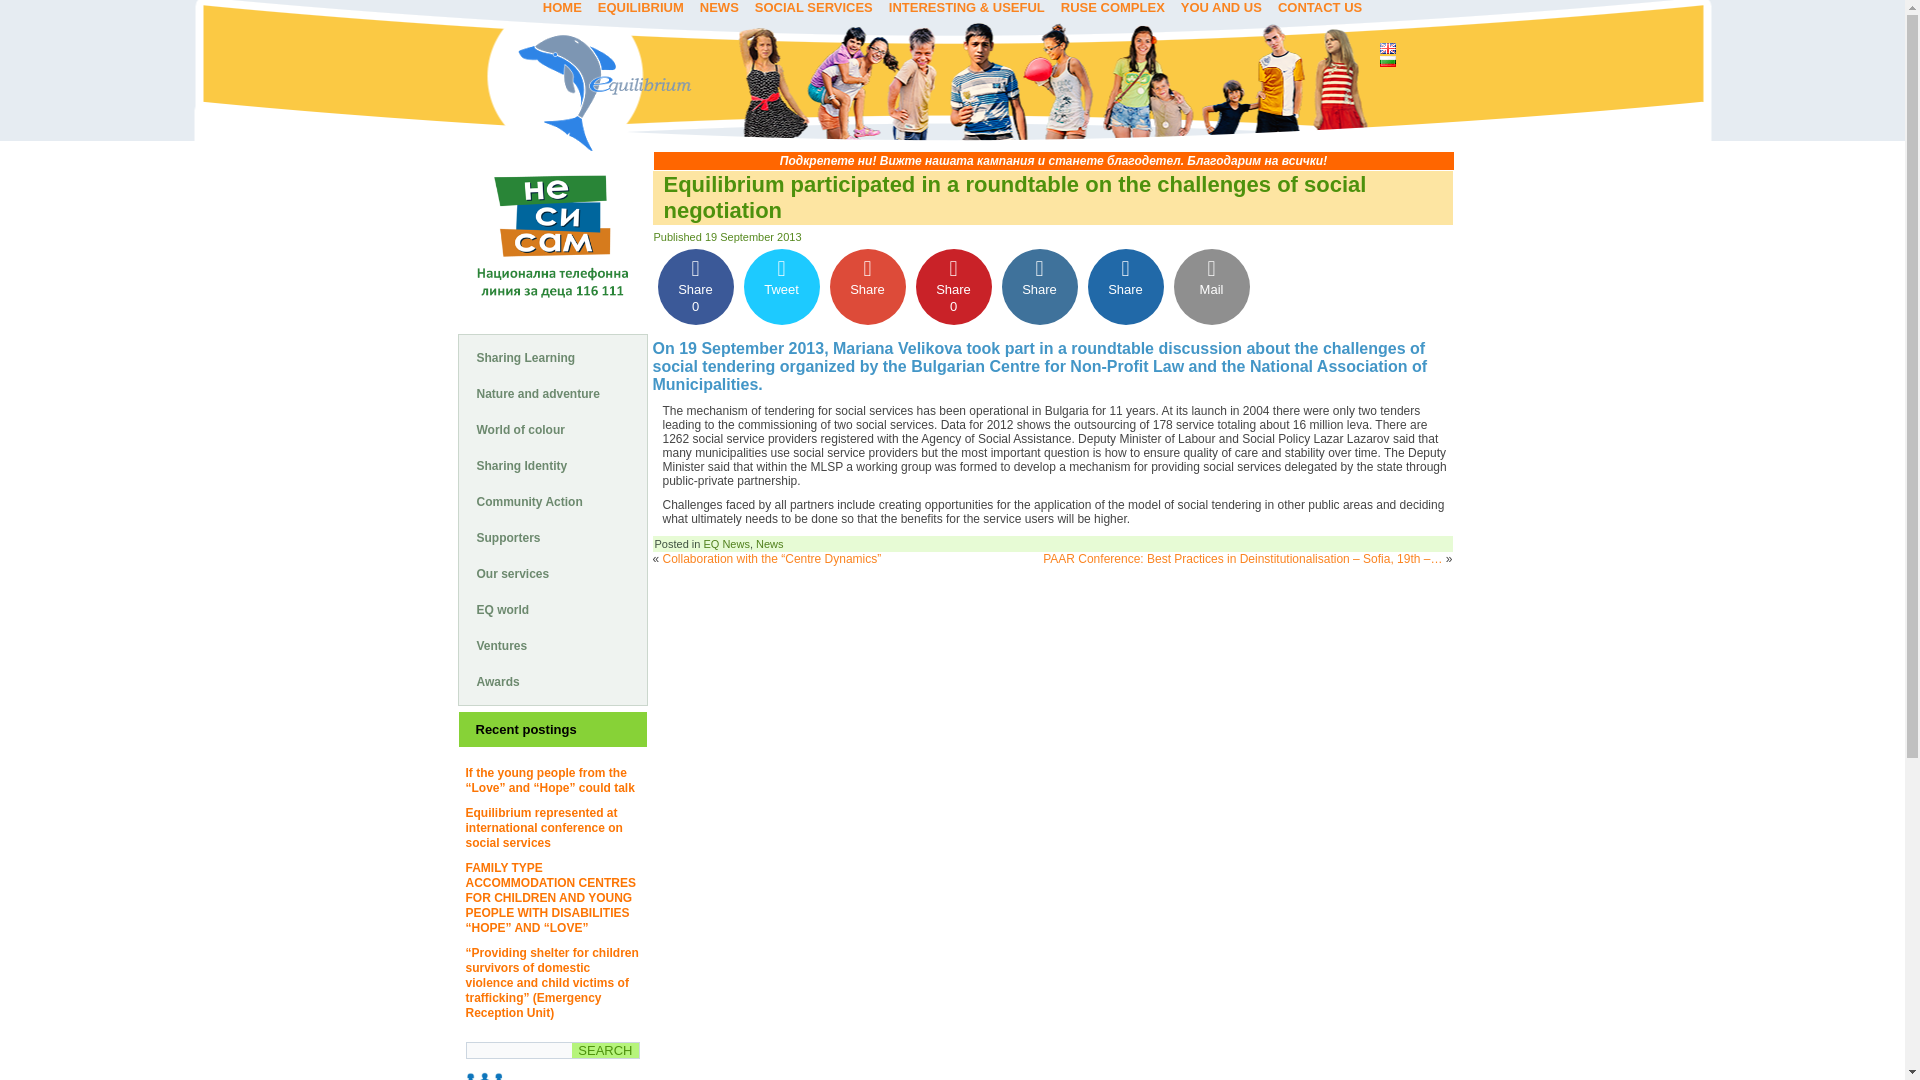  I want to click on Sharing Identity, so click(552, 466).